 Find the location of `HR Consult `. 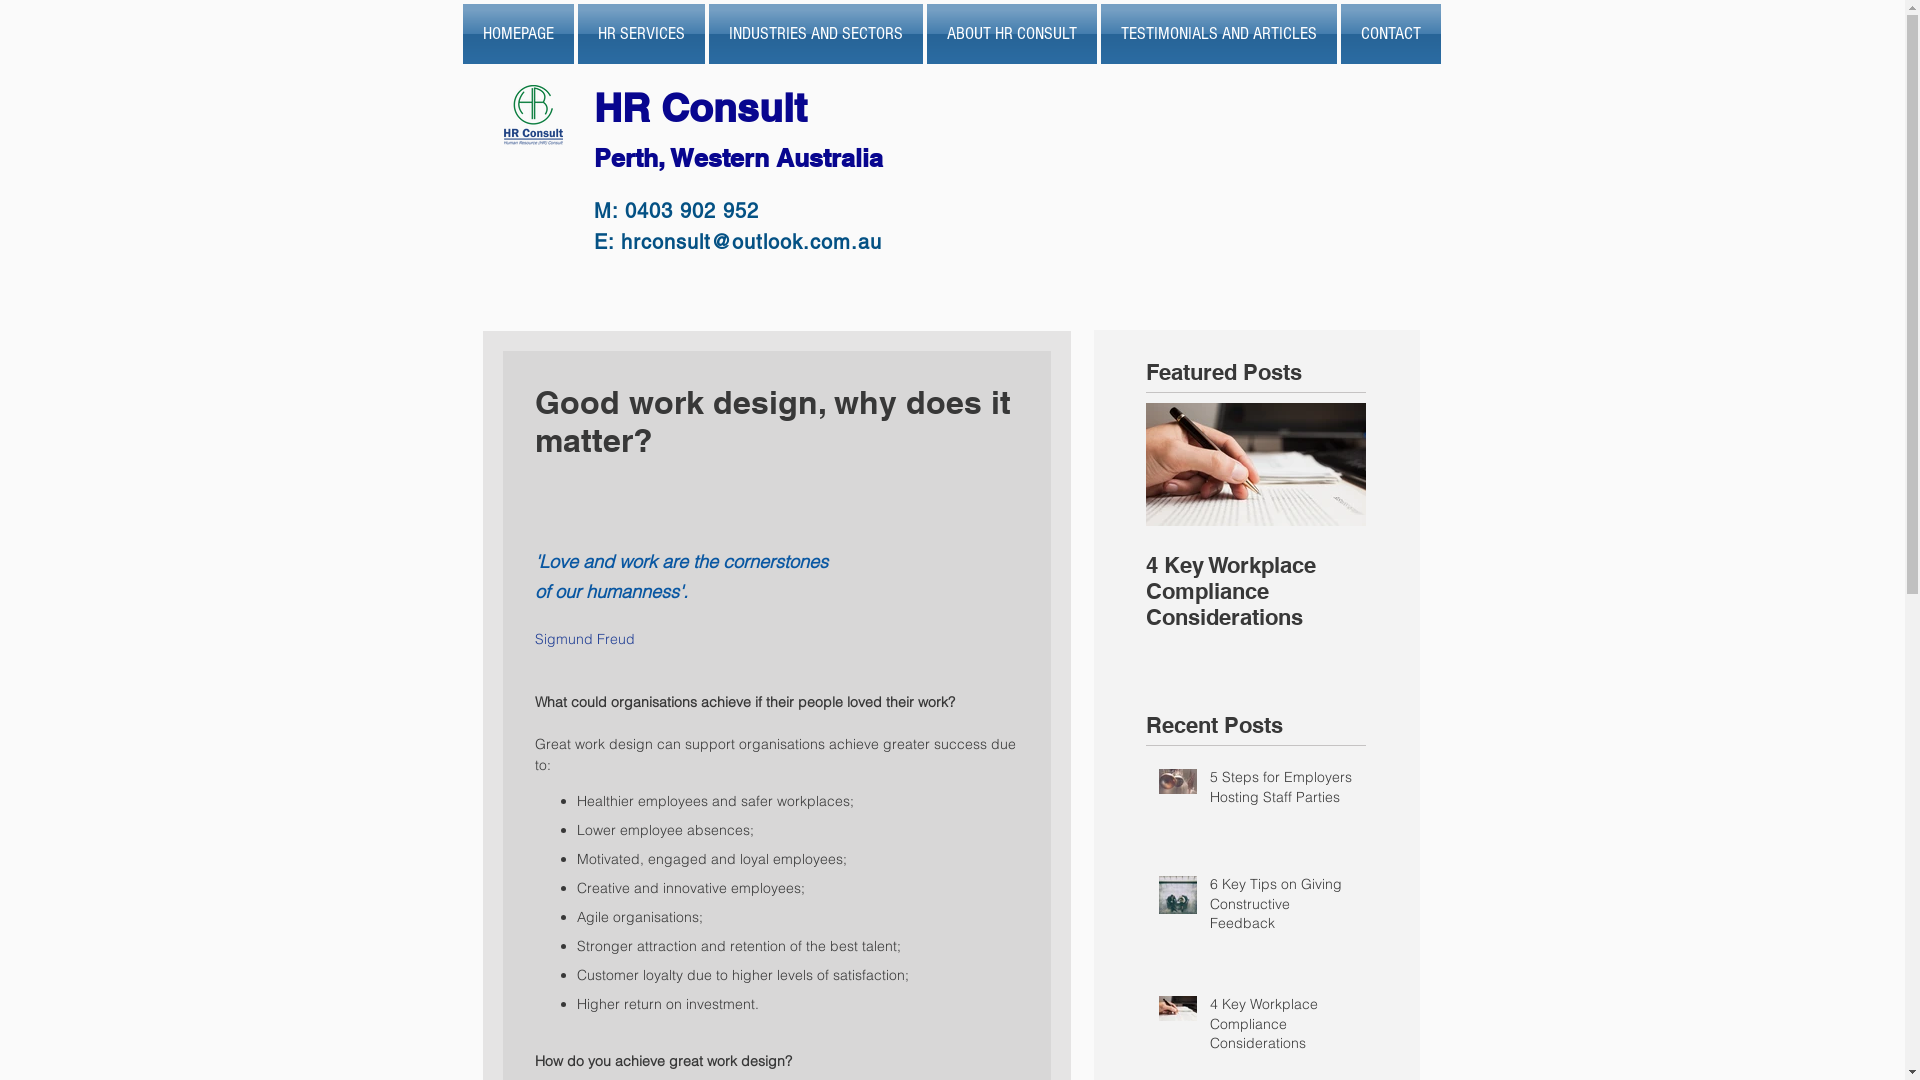

HR Consult  is located at coordinates (706, 108).